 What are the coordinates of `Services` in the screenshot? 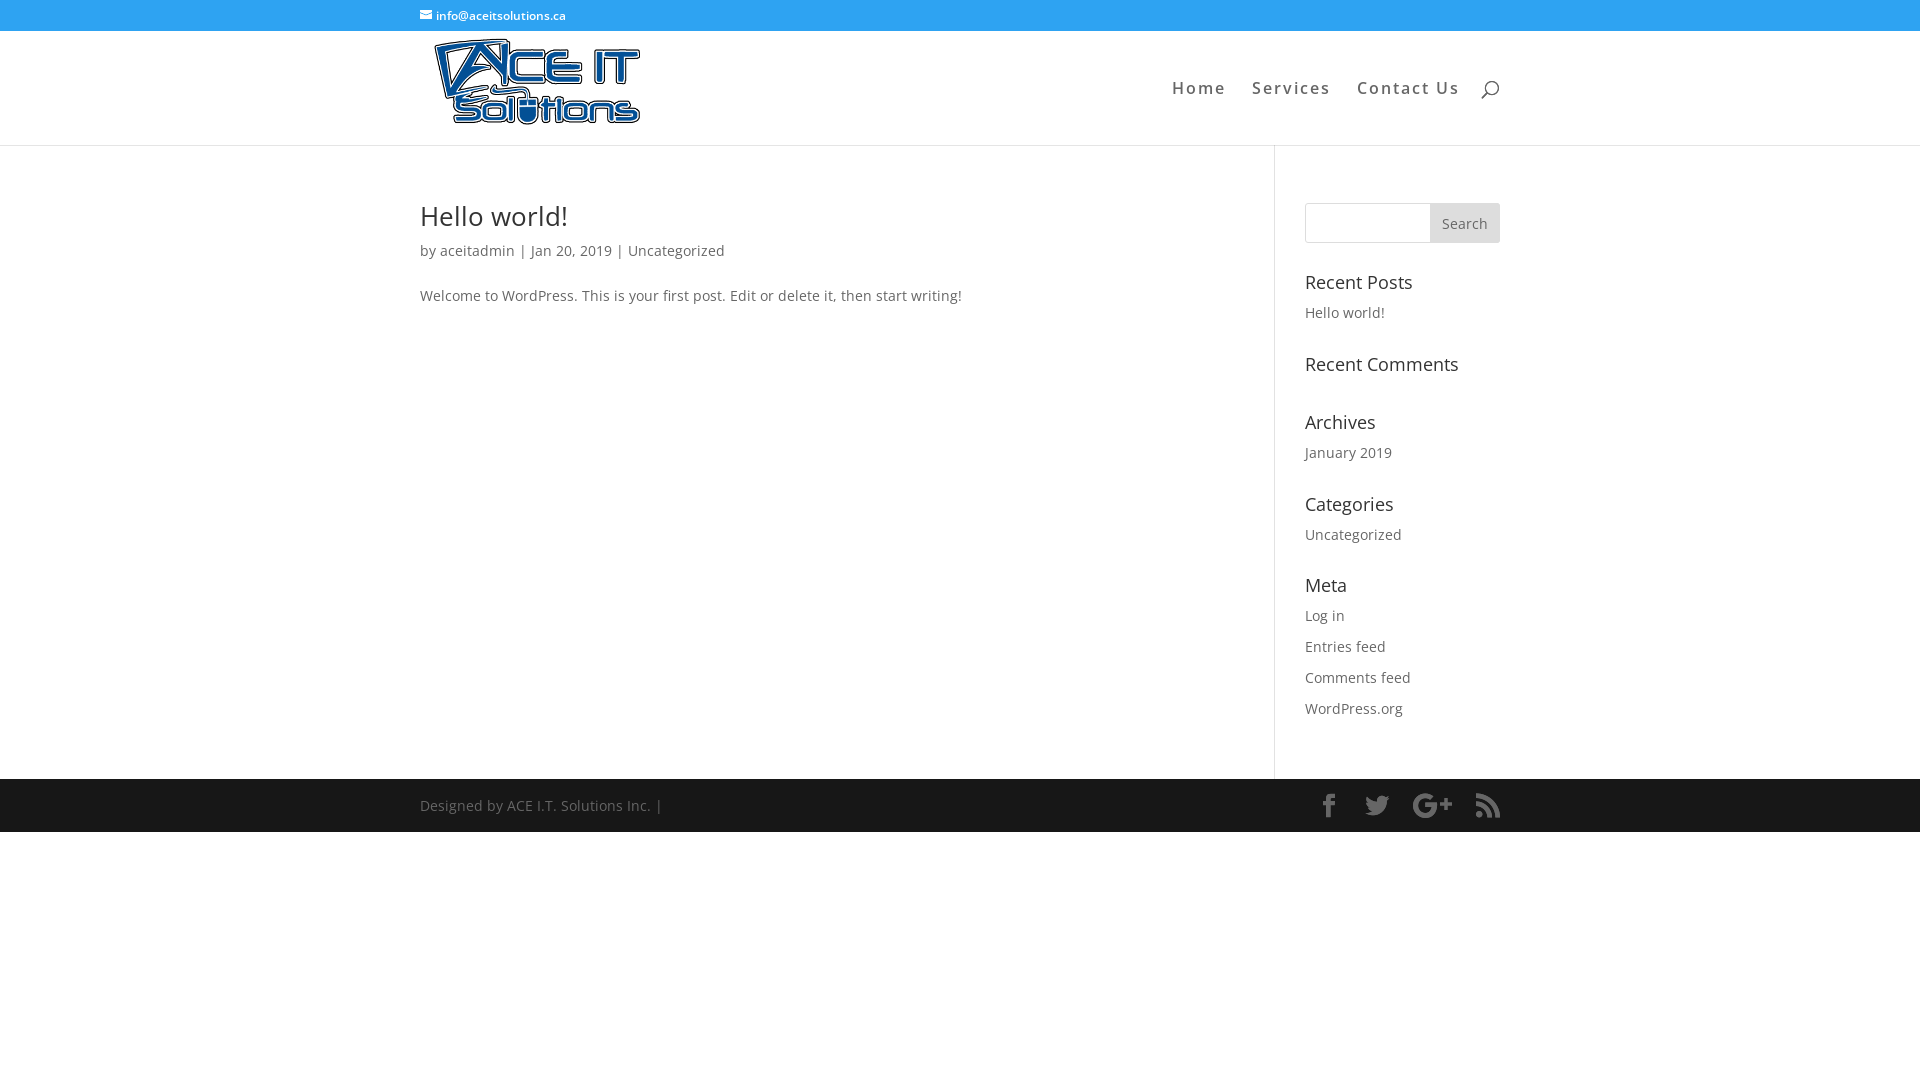 It's located at (1292, 113).